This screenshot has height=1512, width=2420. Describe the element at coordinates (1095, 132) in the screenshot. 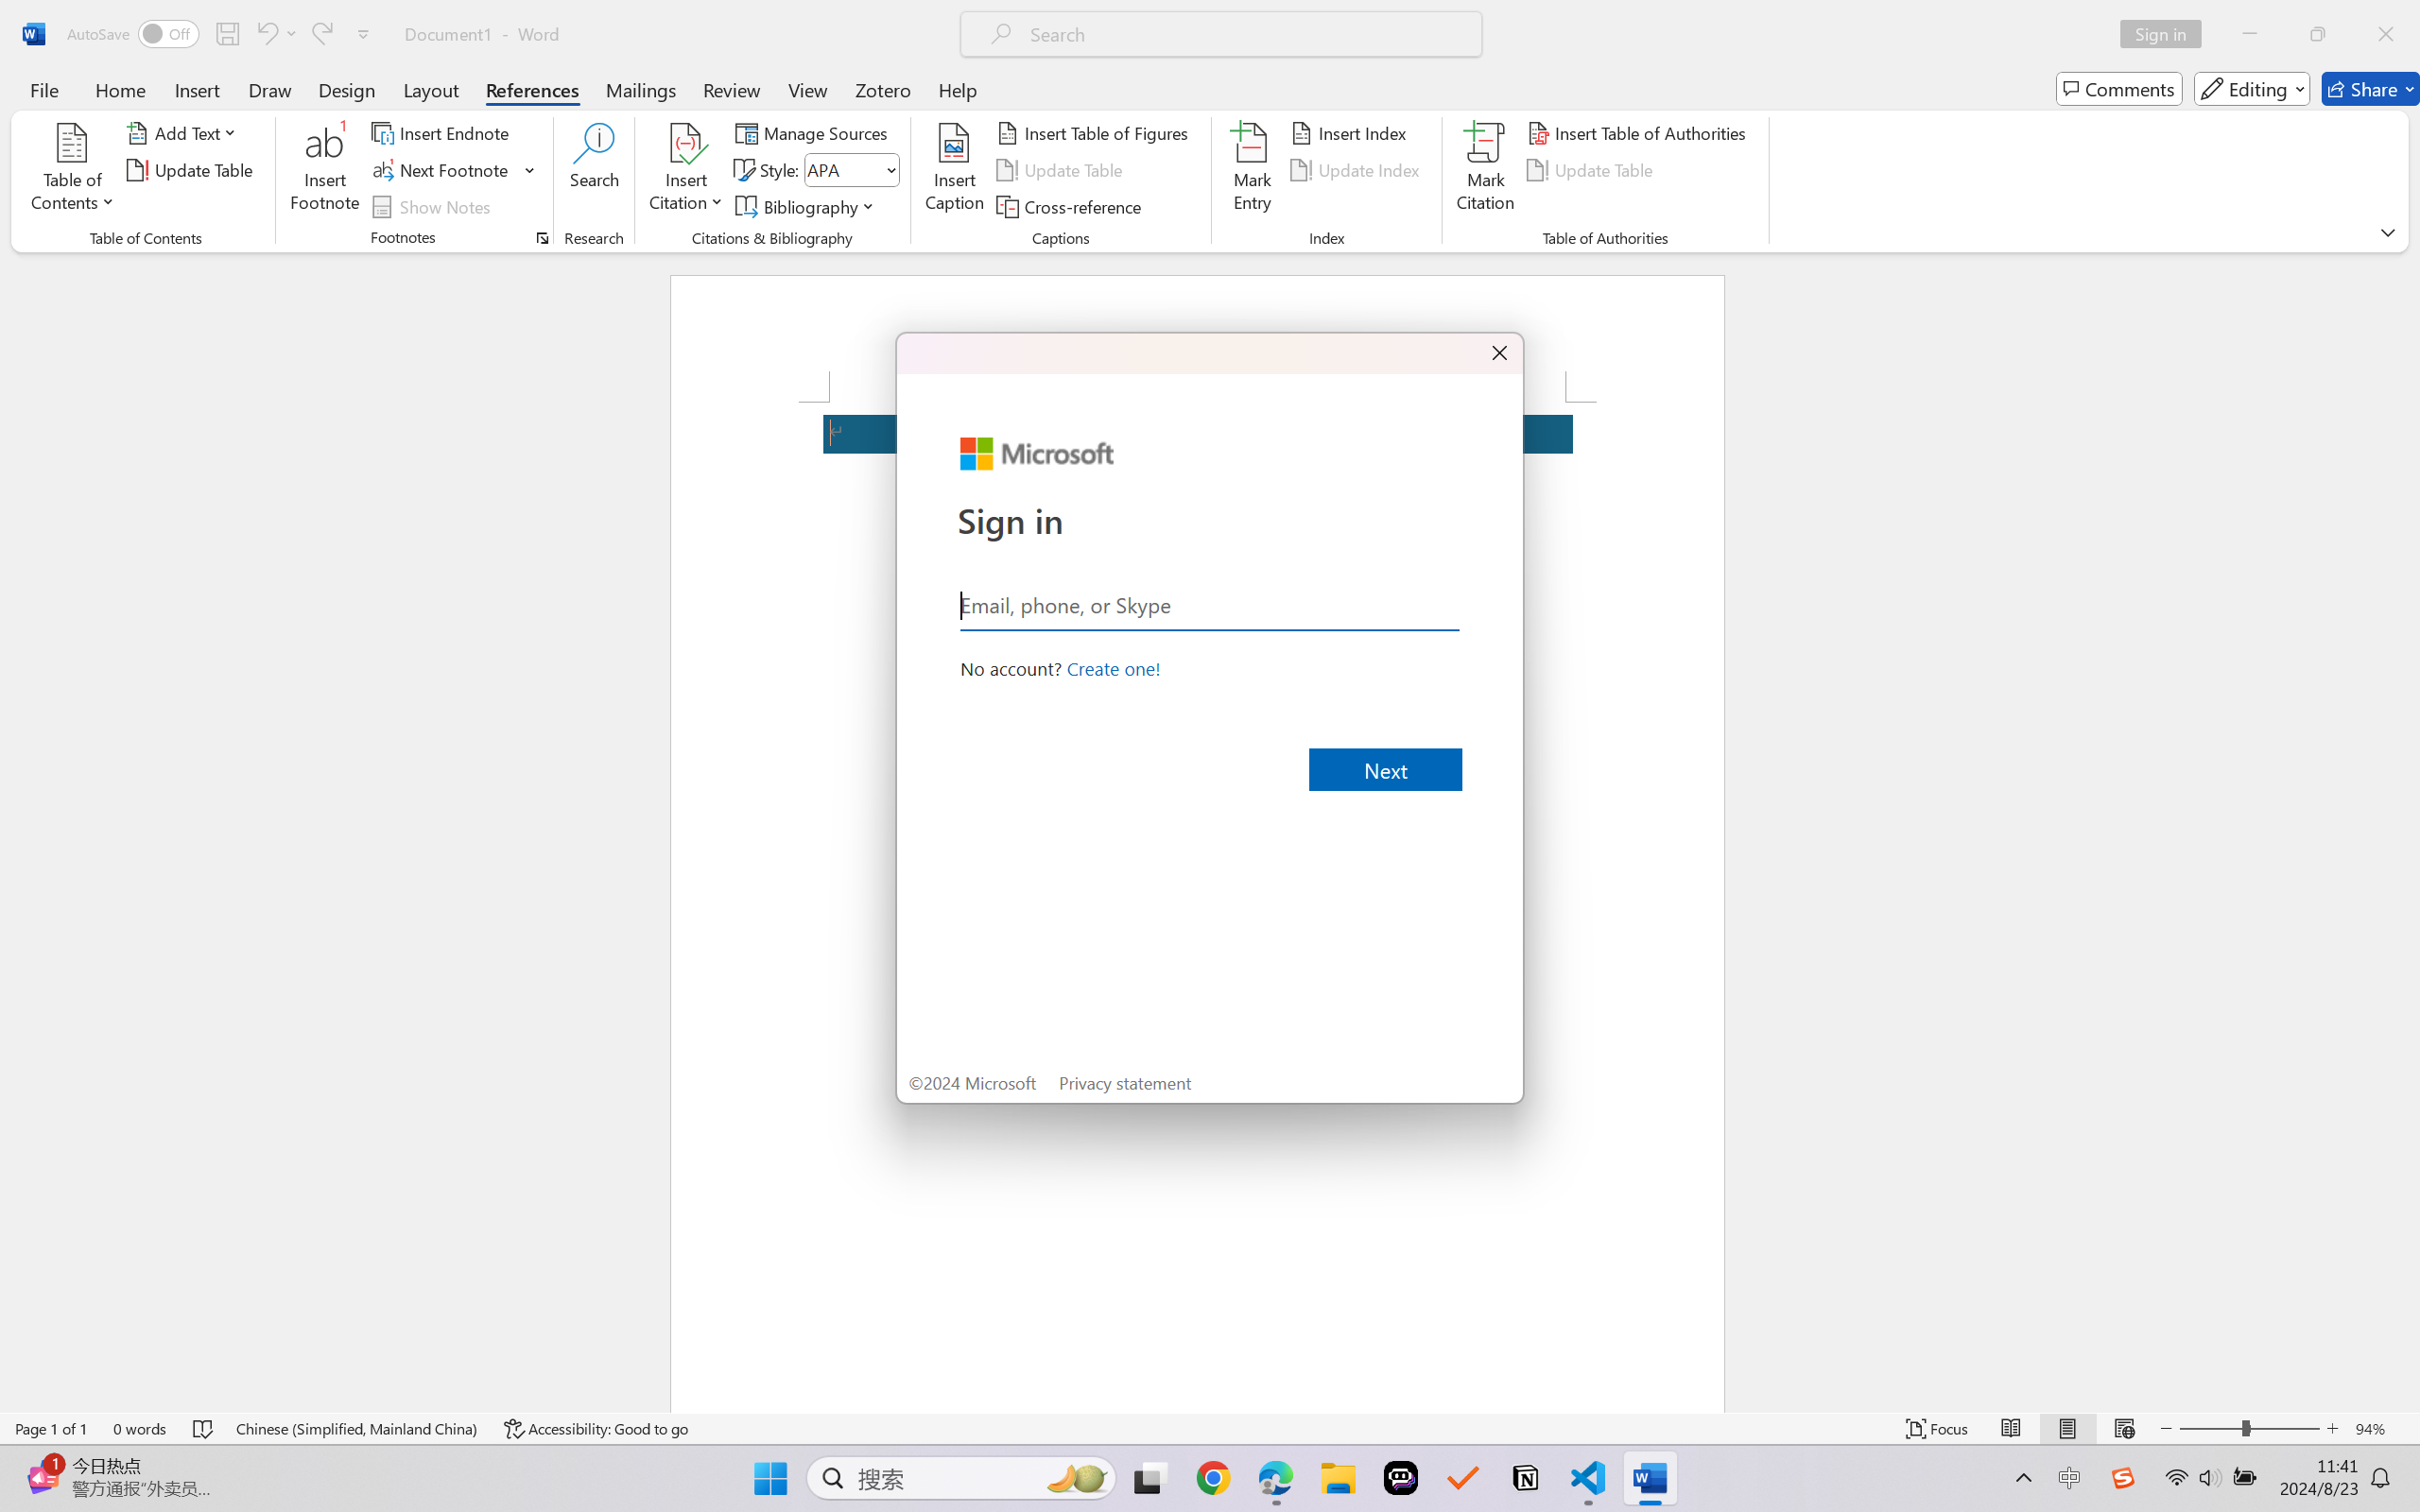

I see `Insert Table of Figures...` at that location.